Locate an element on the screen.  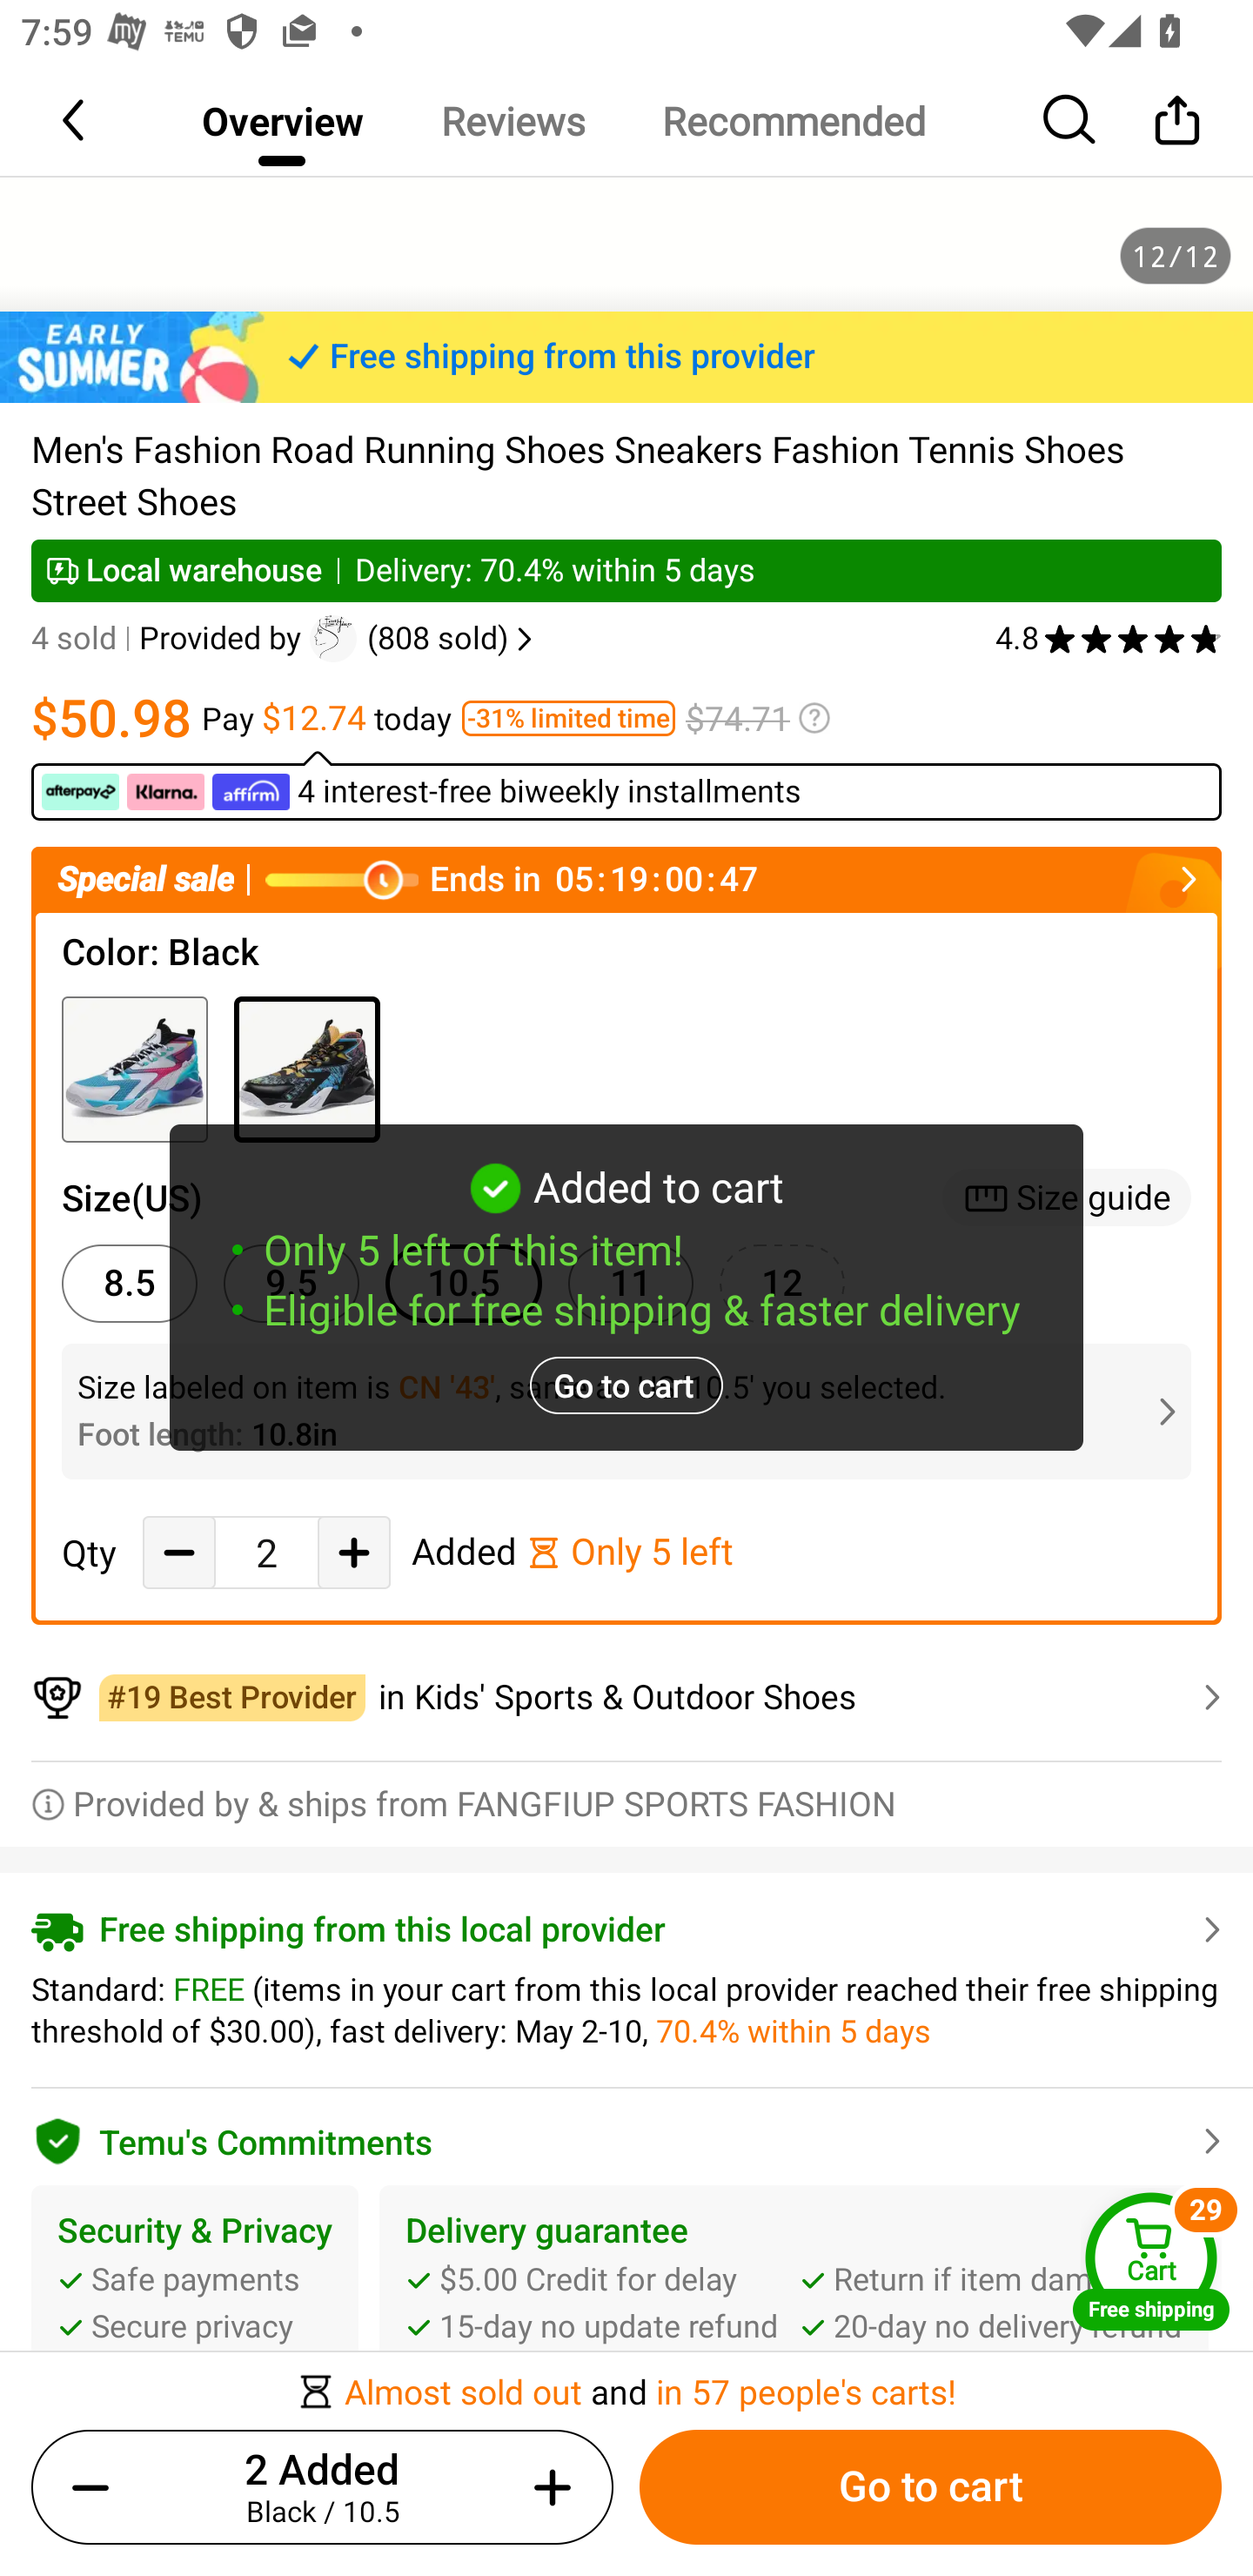
Decrease Quantity Button is located at coordinates (179, 1553).